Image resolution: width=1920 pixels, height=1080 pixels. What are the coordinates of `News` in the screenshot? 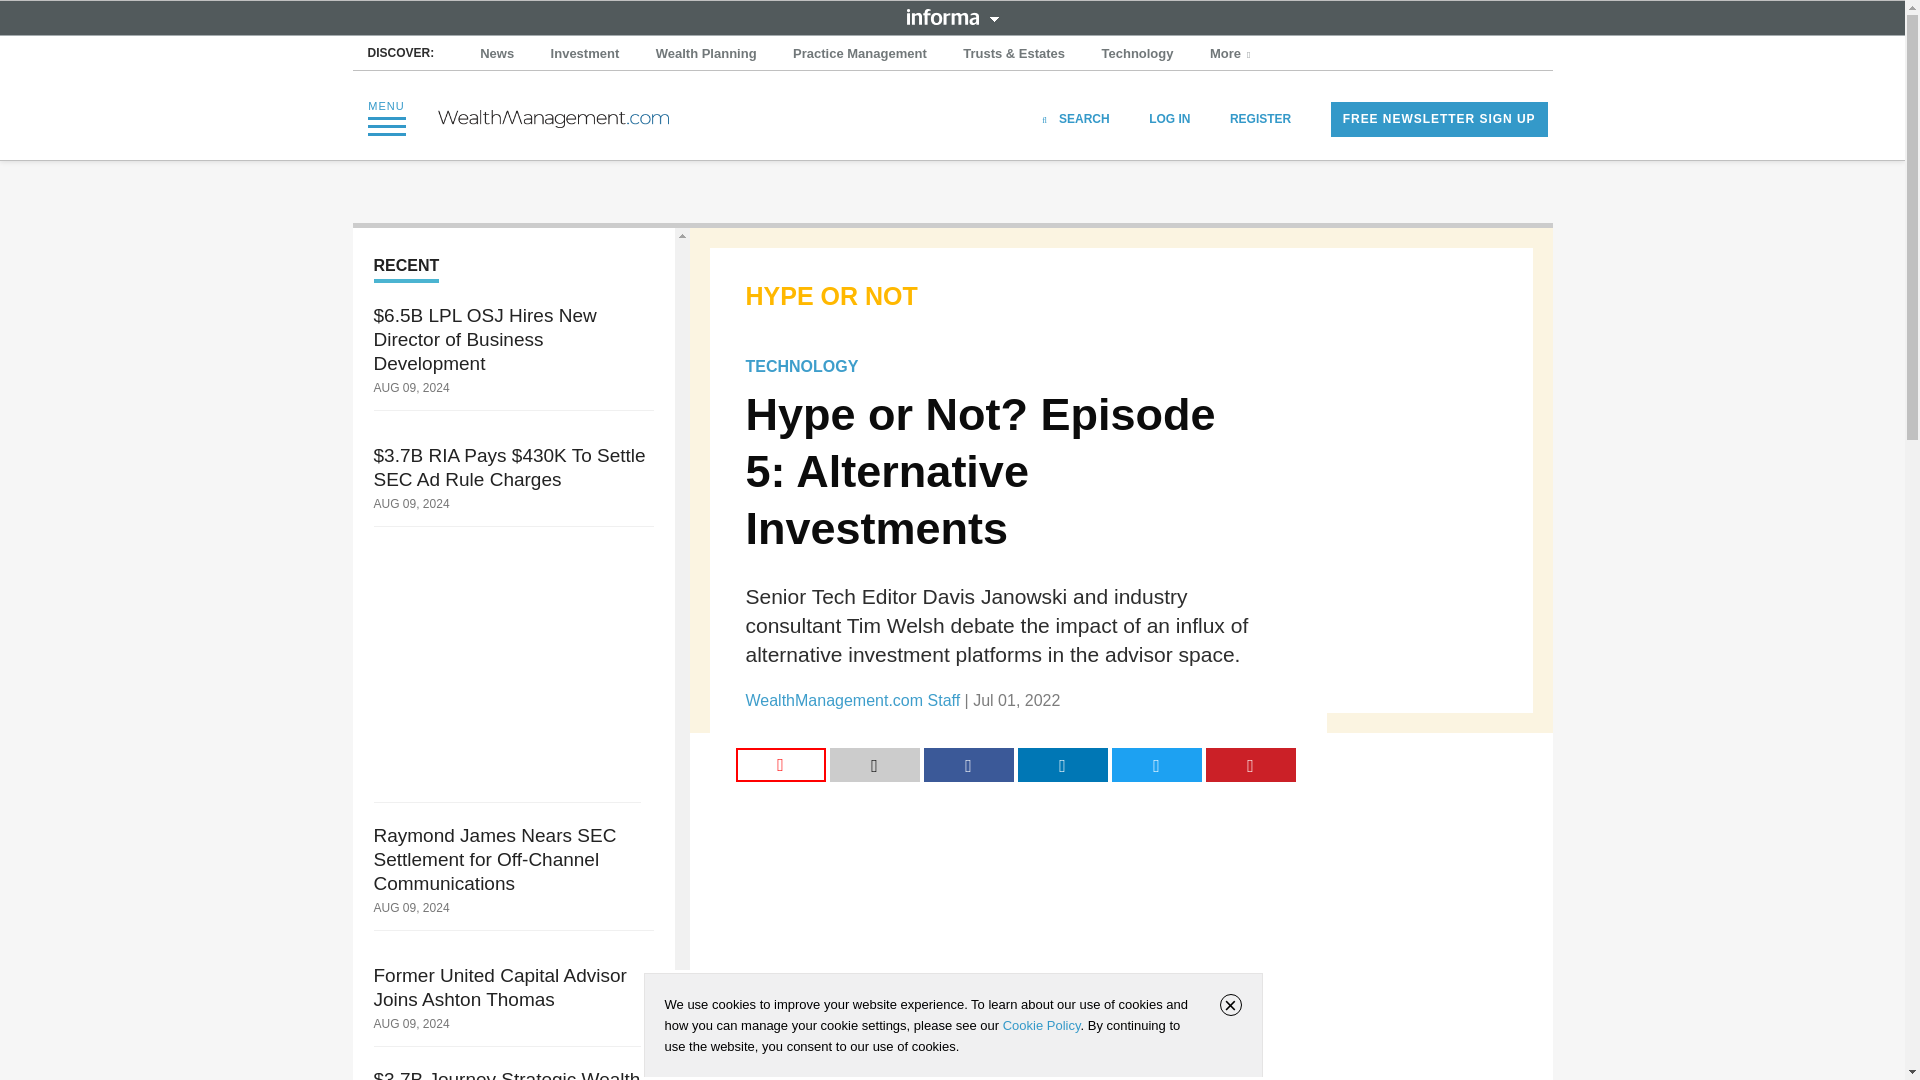 It's located at (497, 54).